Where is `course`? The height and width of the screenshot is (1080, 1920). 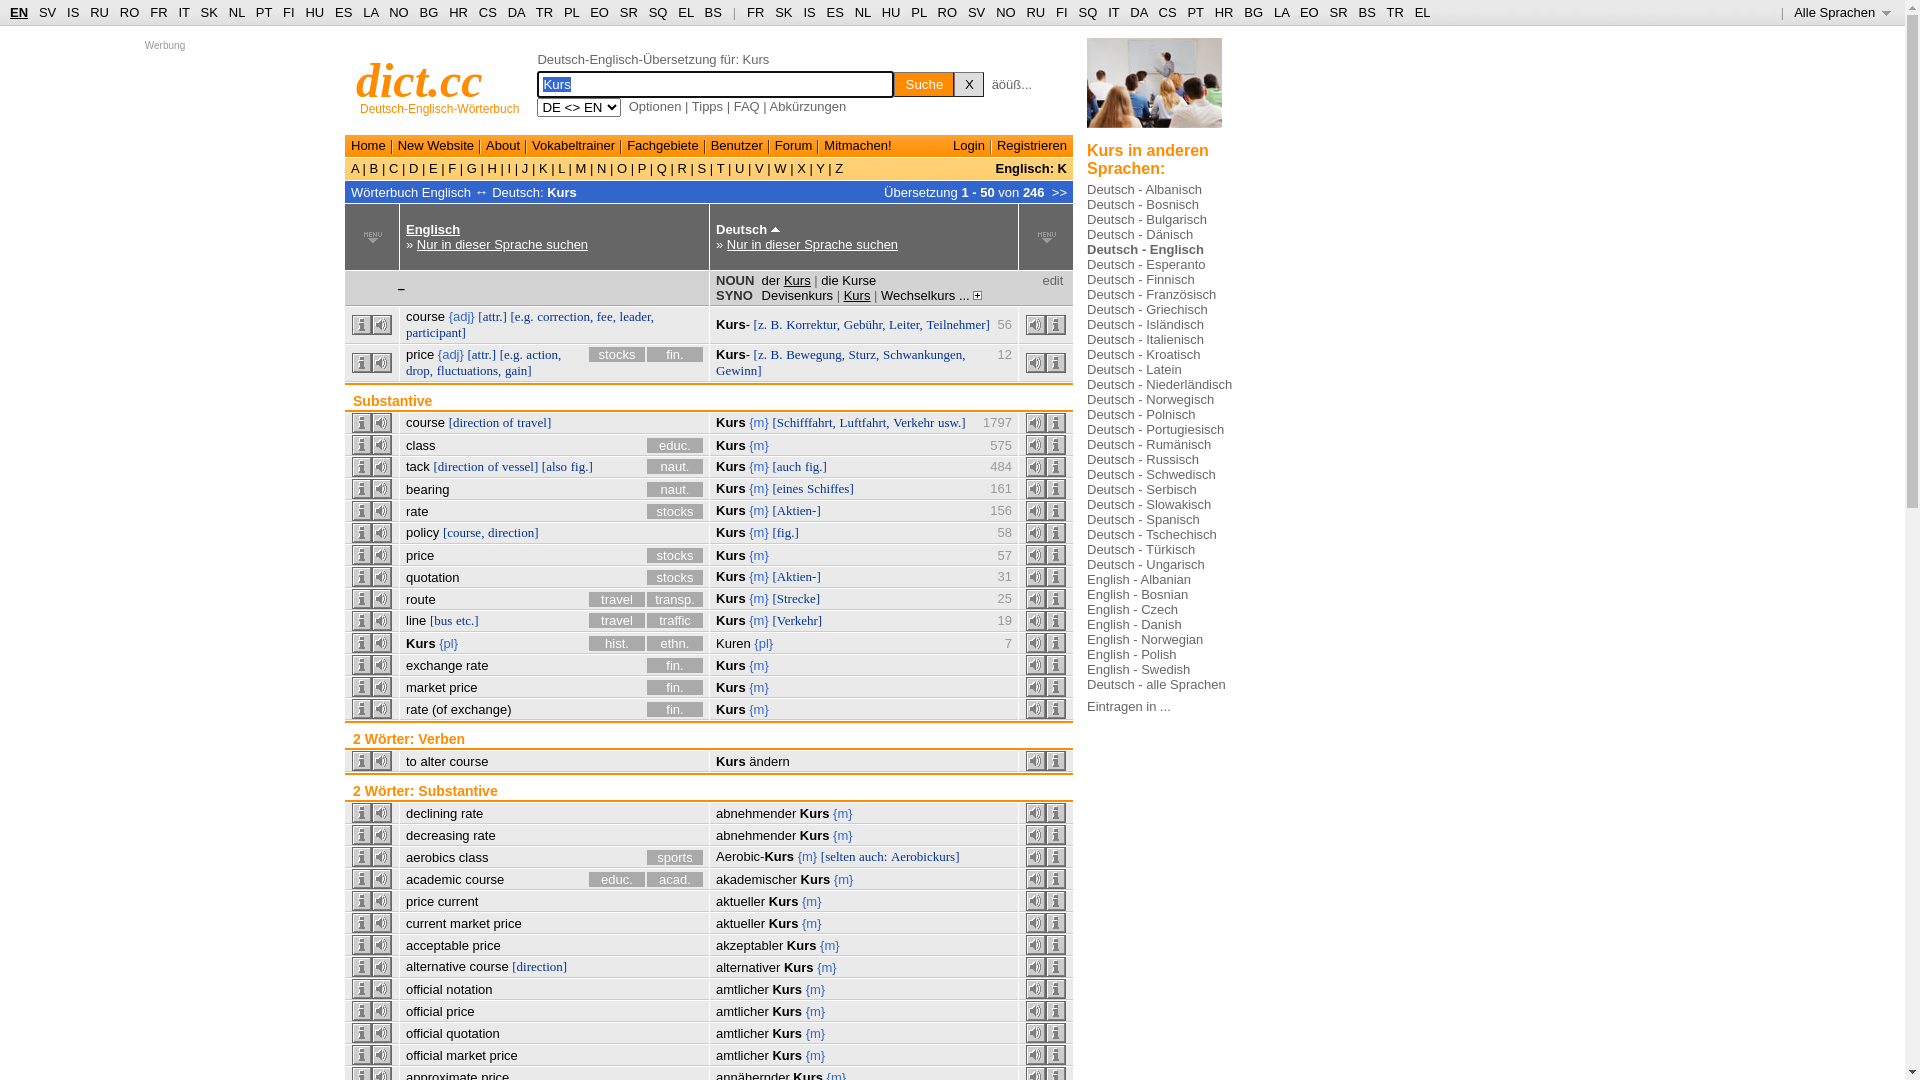
course is located at coordinates (468, 762).